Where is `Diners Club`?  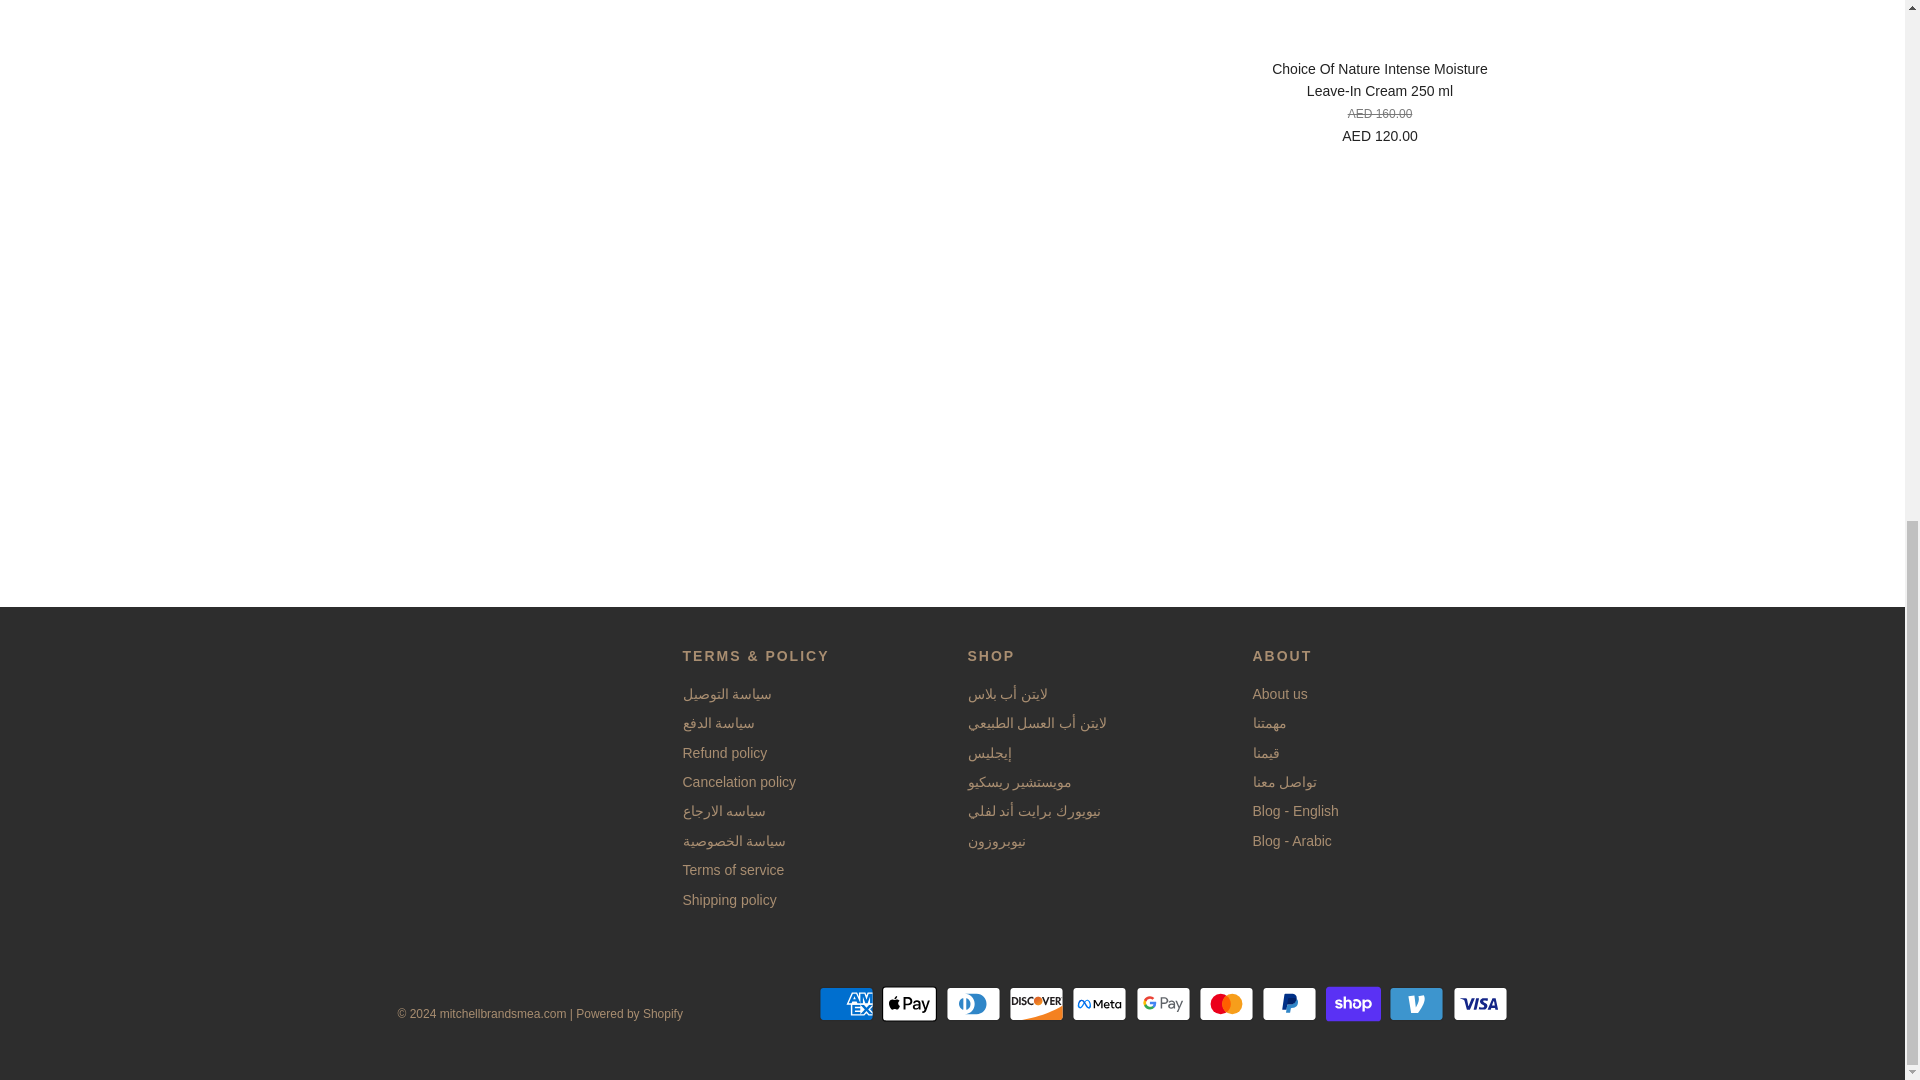 Diners Club is located at coordinates (973, 1003).